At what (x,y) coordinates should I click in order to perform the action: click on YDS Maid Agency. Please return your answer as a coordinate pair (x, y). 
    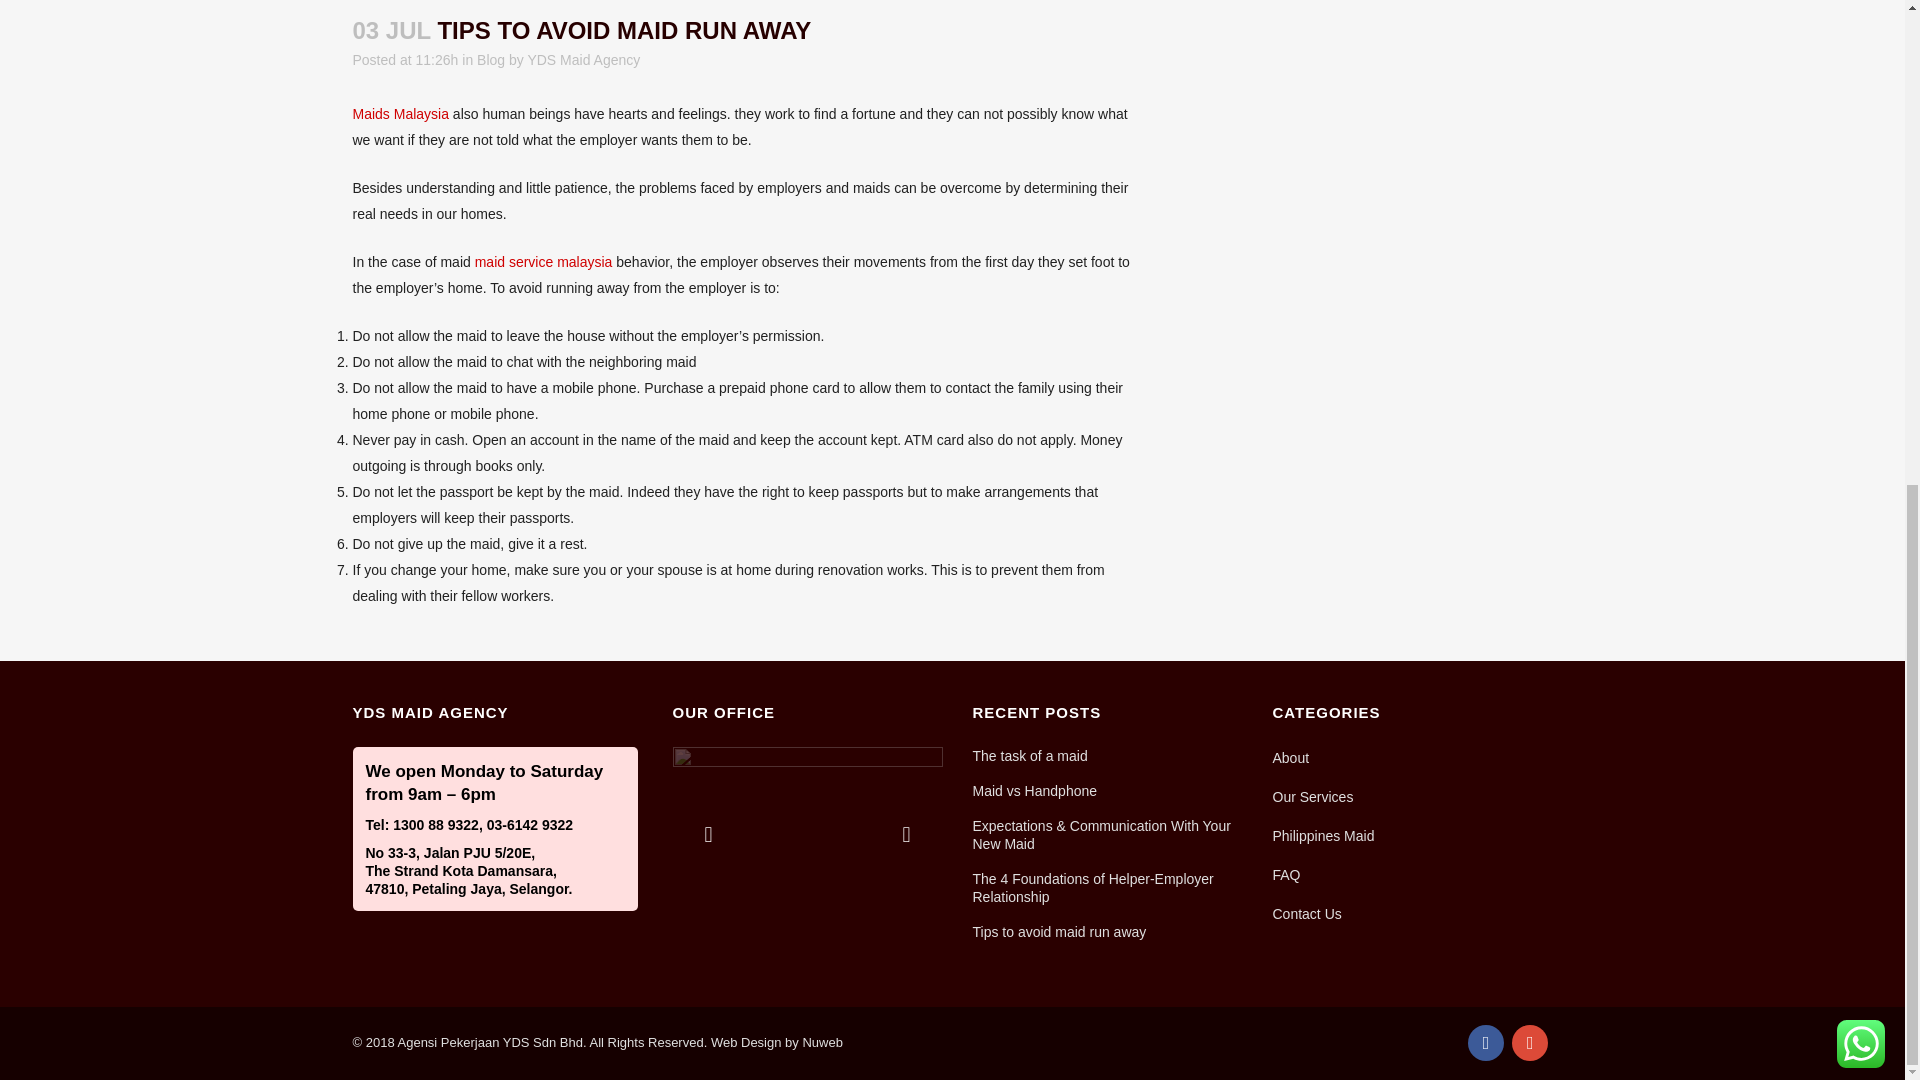
    Looking at the image, I should click on (582, 60).